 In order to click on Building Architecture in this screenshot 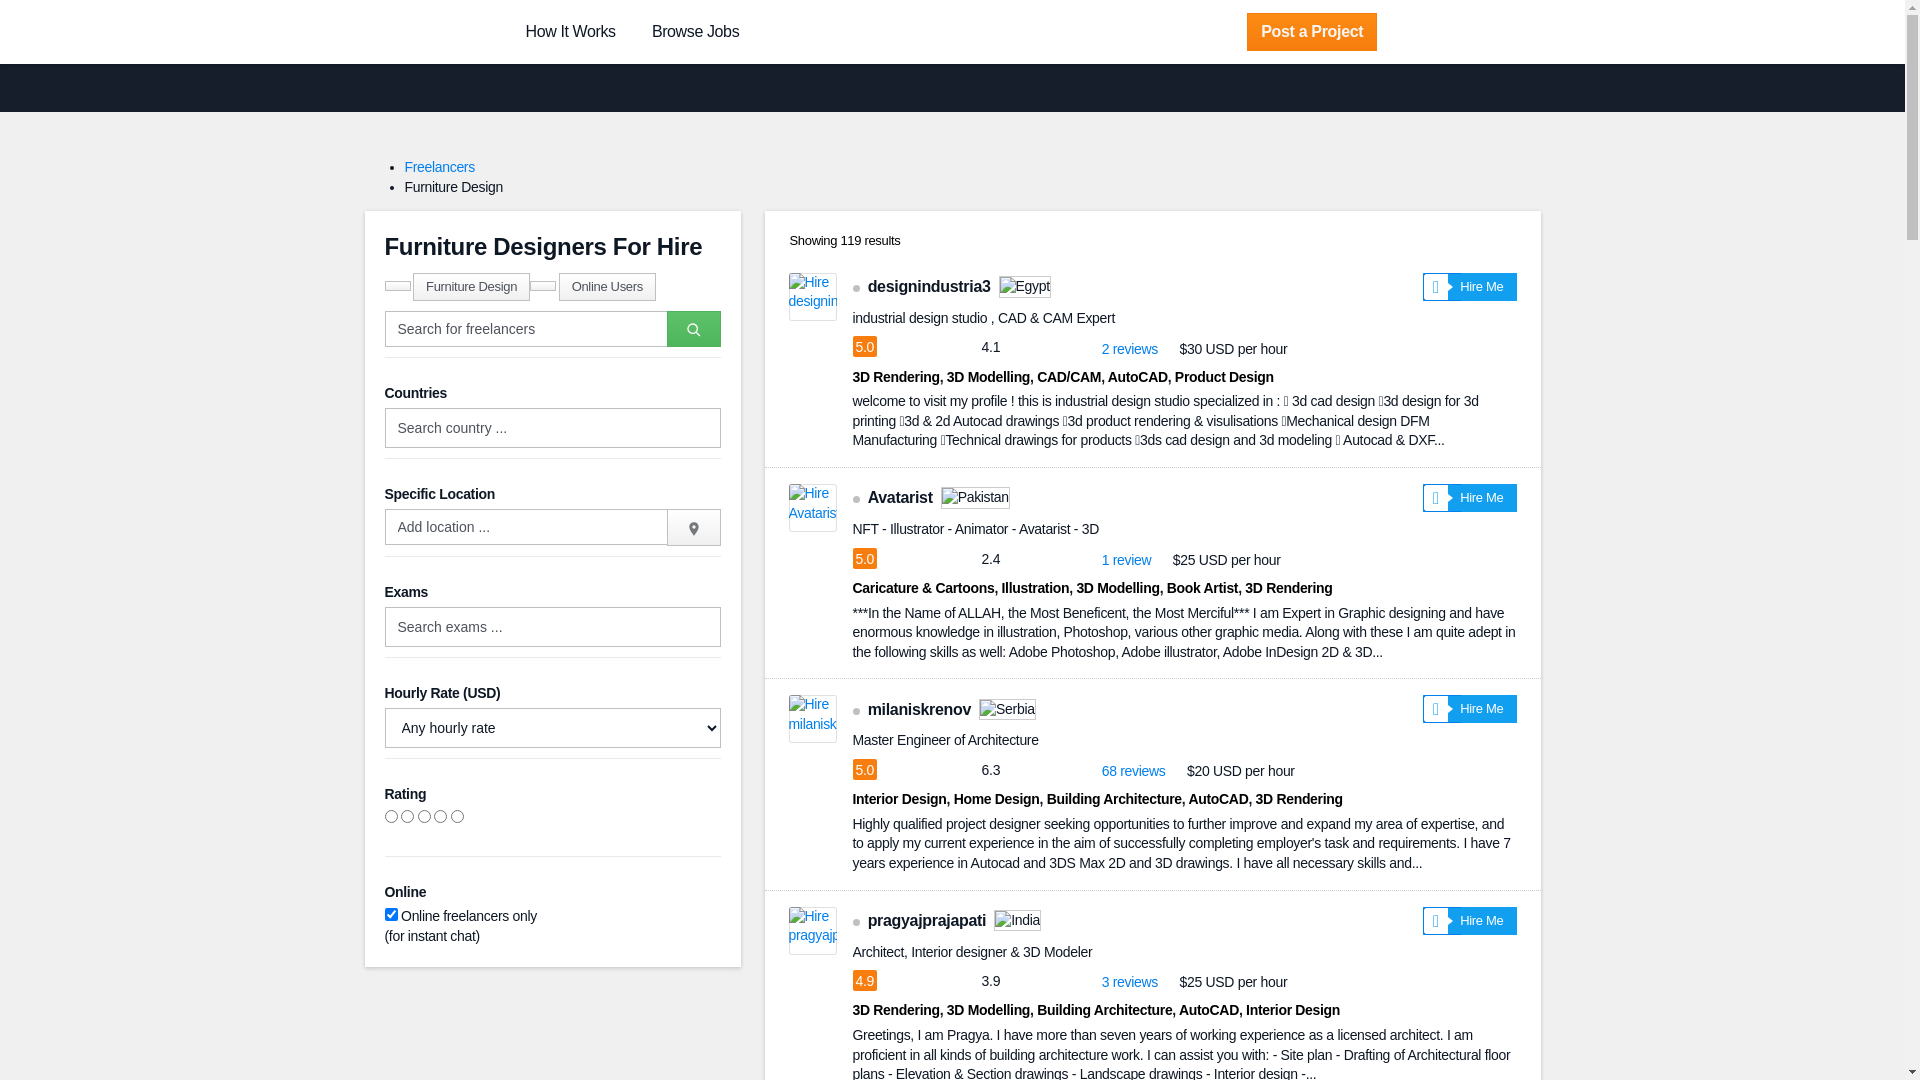, I will do `click(1104, 1010)`.